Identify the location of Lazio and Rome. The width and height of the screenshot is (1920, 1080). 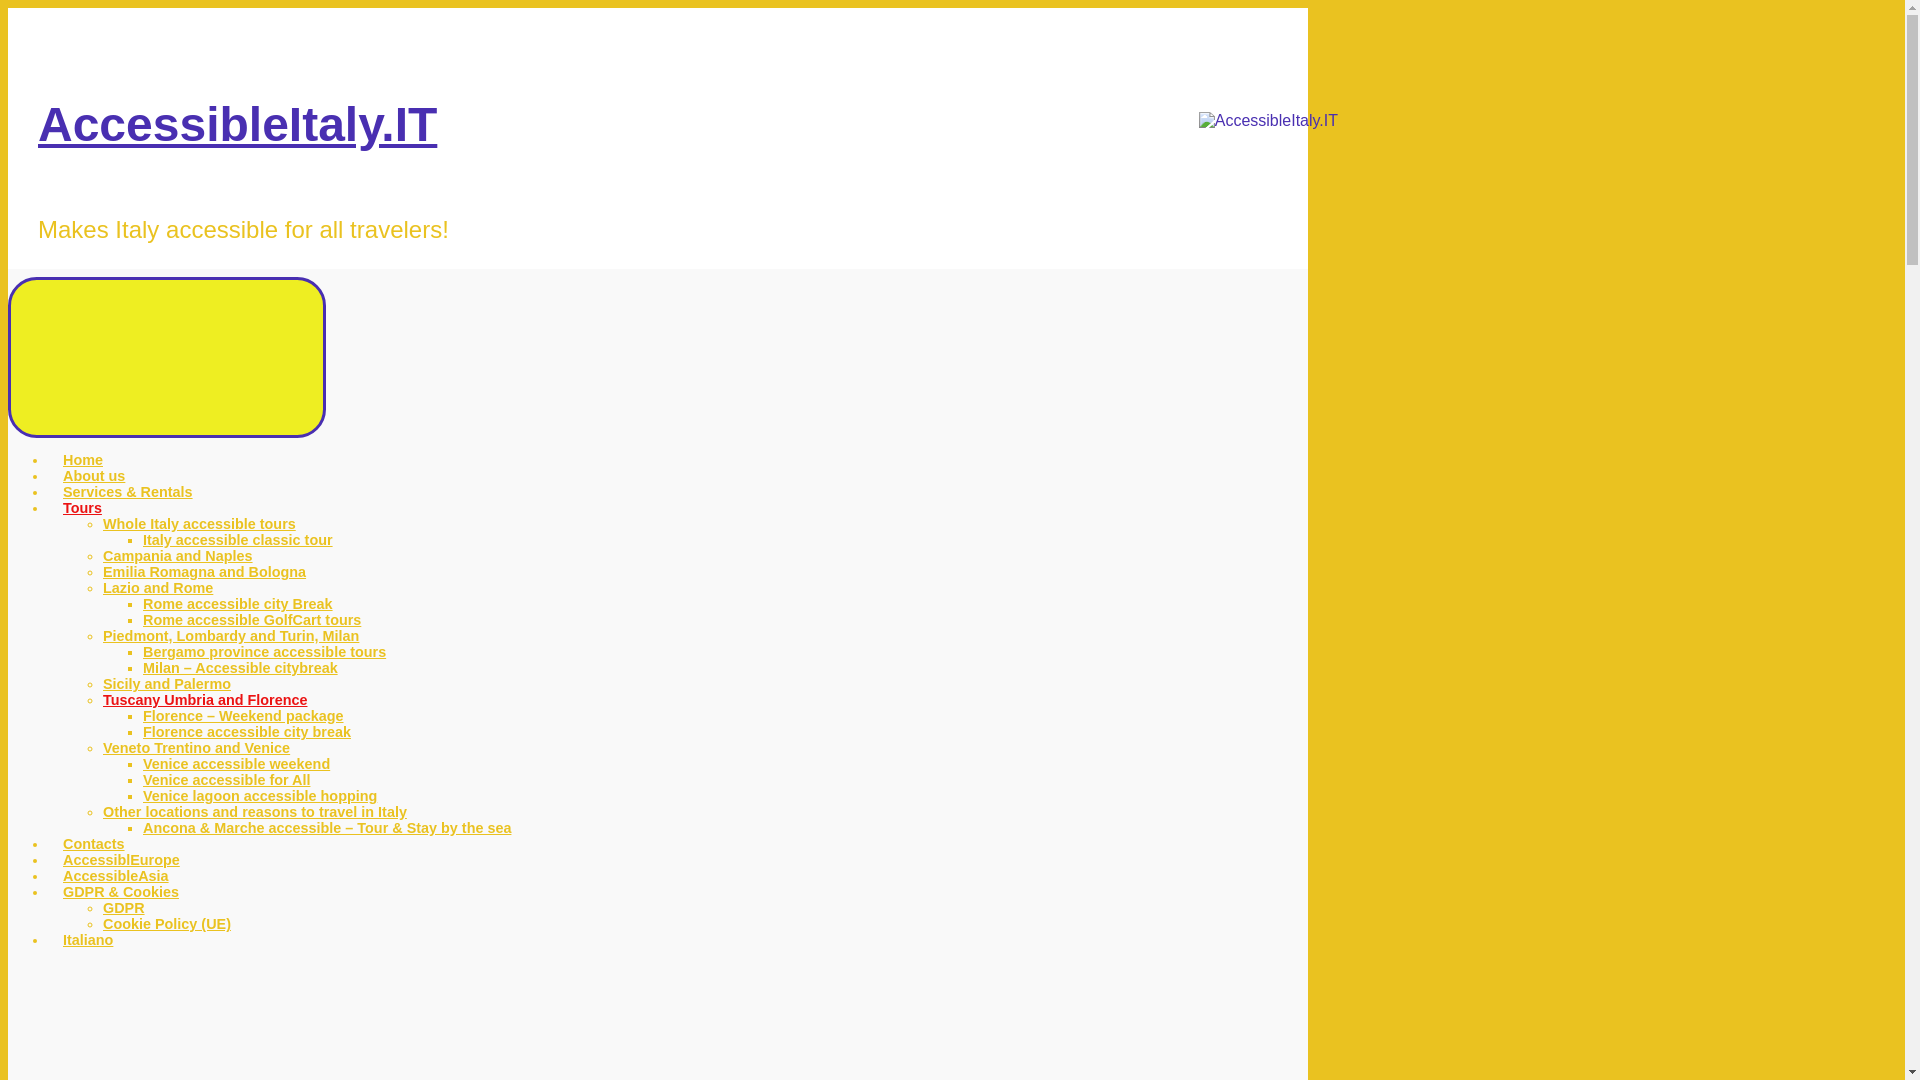
(158, 588).